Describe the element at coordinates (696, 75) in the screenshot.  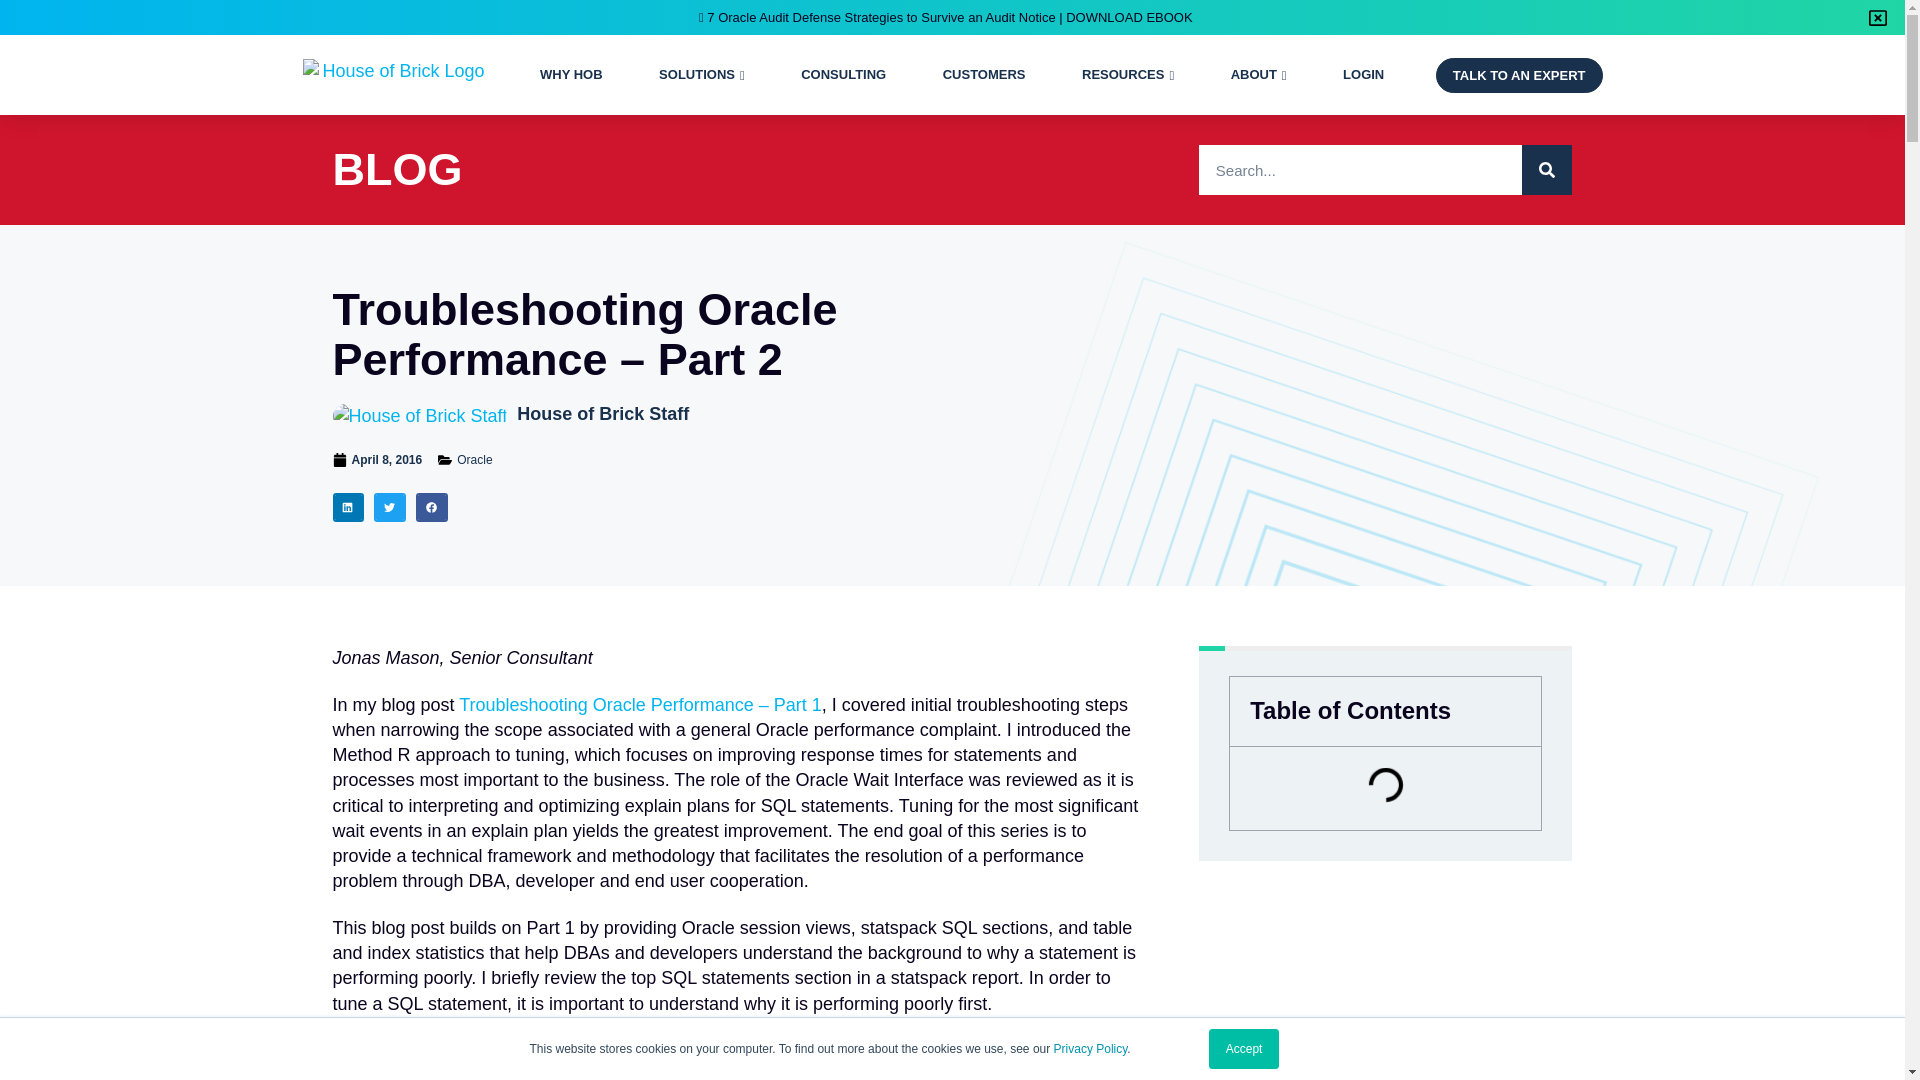
I see `SOLUTIONS` at that location.